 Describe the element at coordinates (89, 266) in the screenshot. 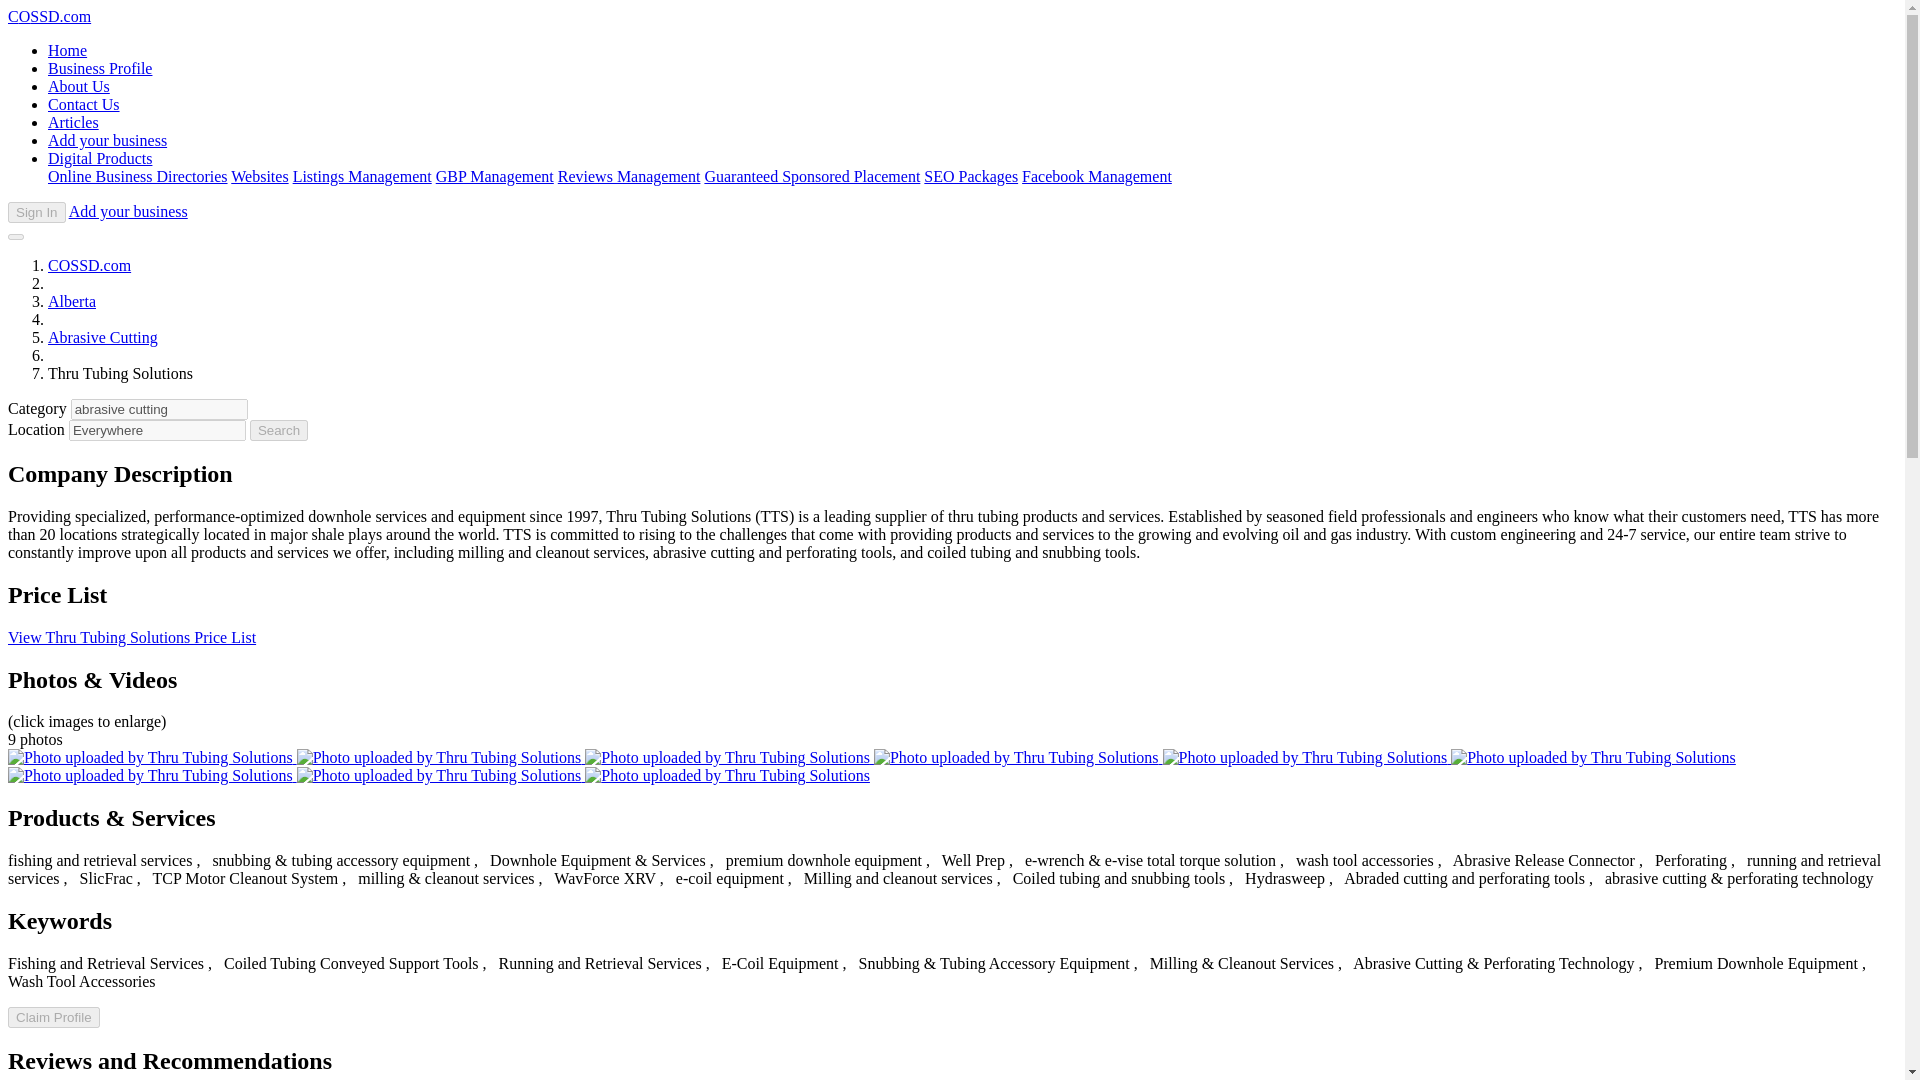

I see `COSSD.com` at that location.